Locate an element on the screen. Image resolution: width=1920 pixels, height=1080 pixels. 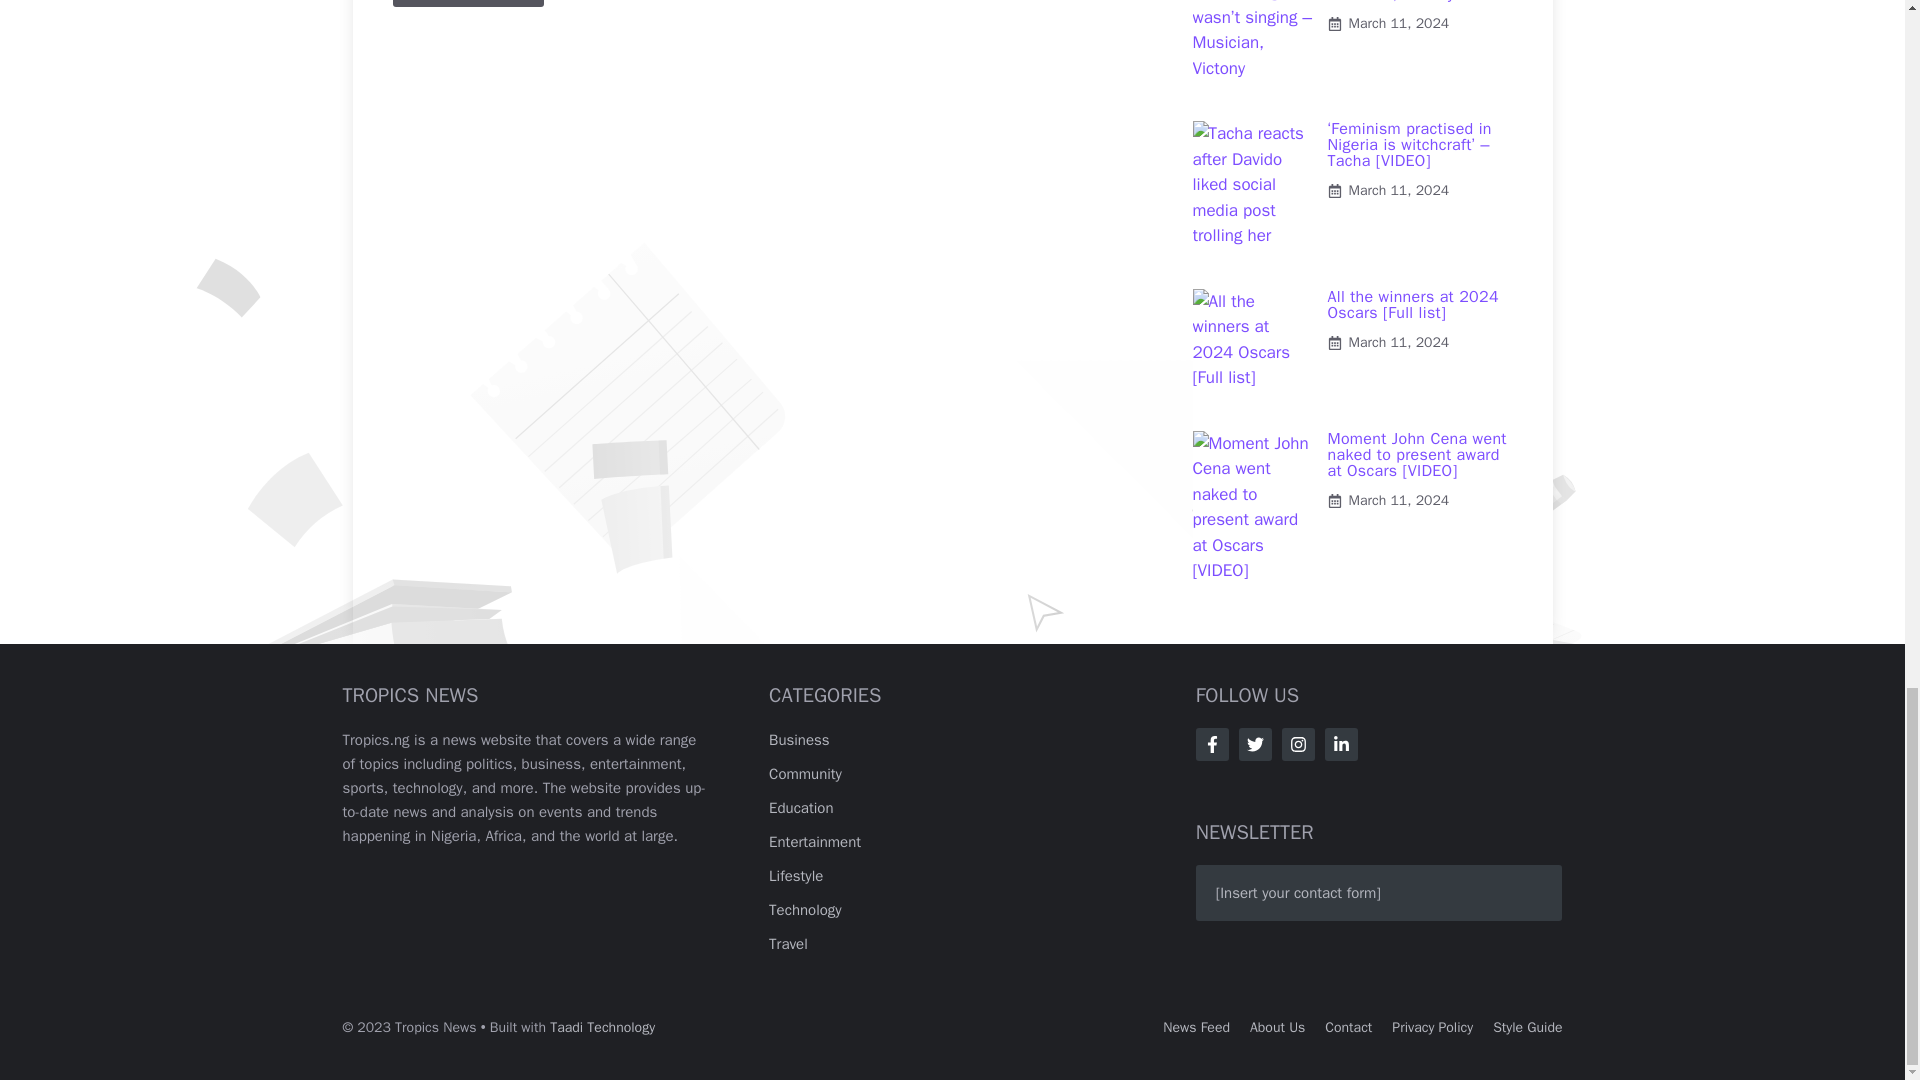
Scroll back to top is located at coordinates (1855, 99).